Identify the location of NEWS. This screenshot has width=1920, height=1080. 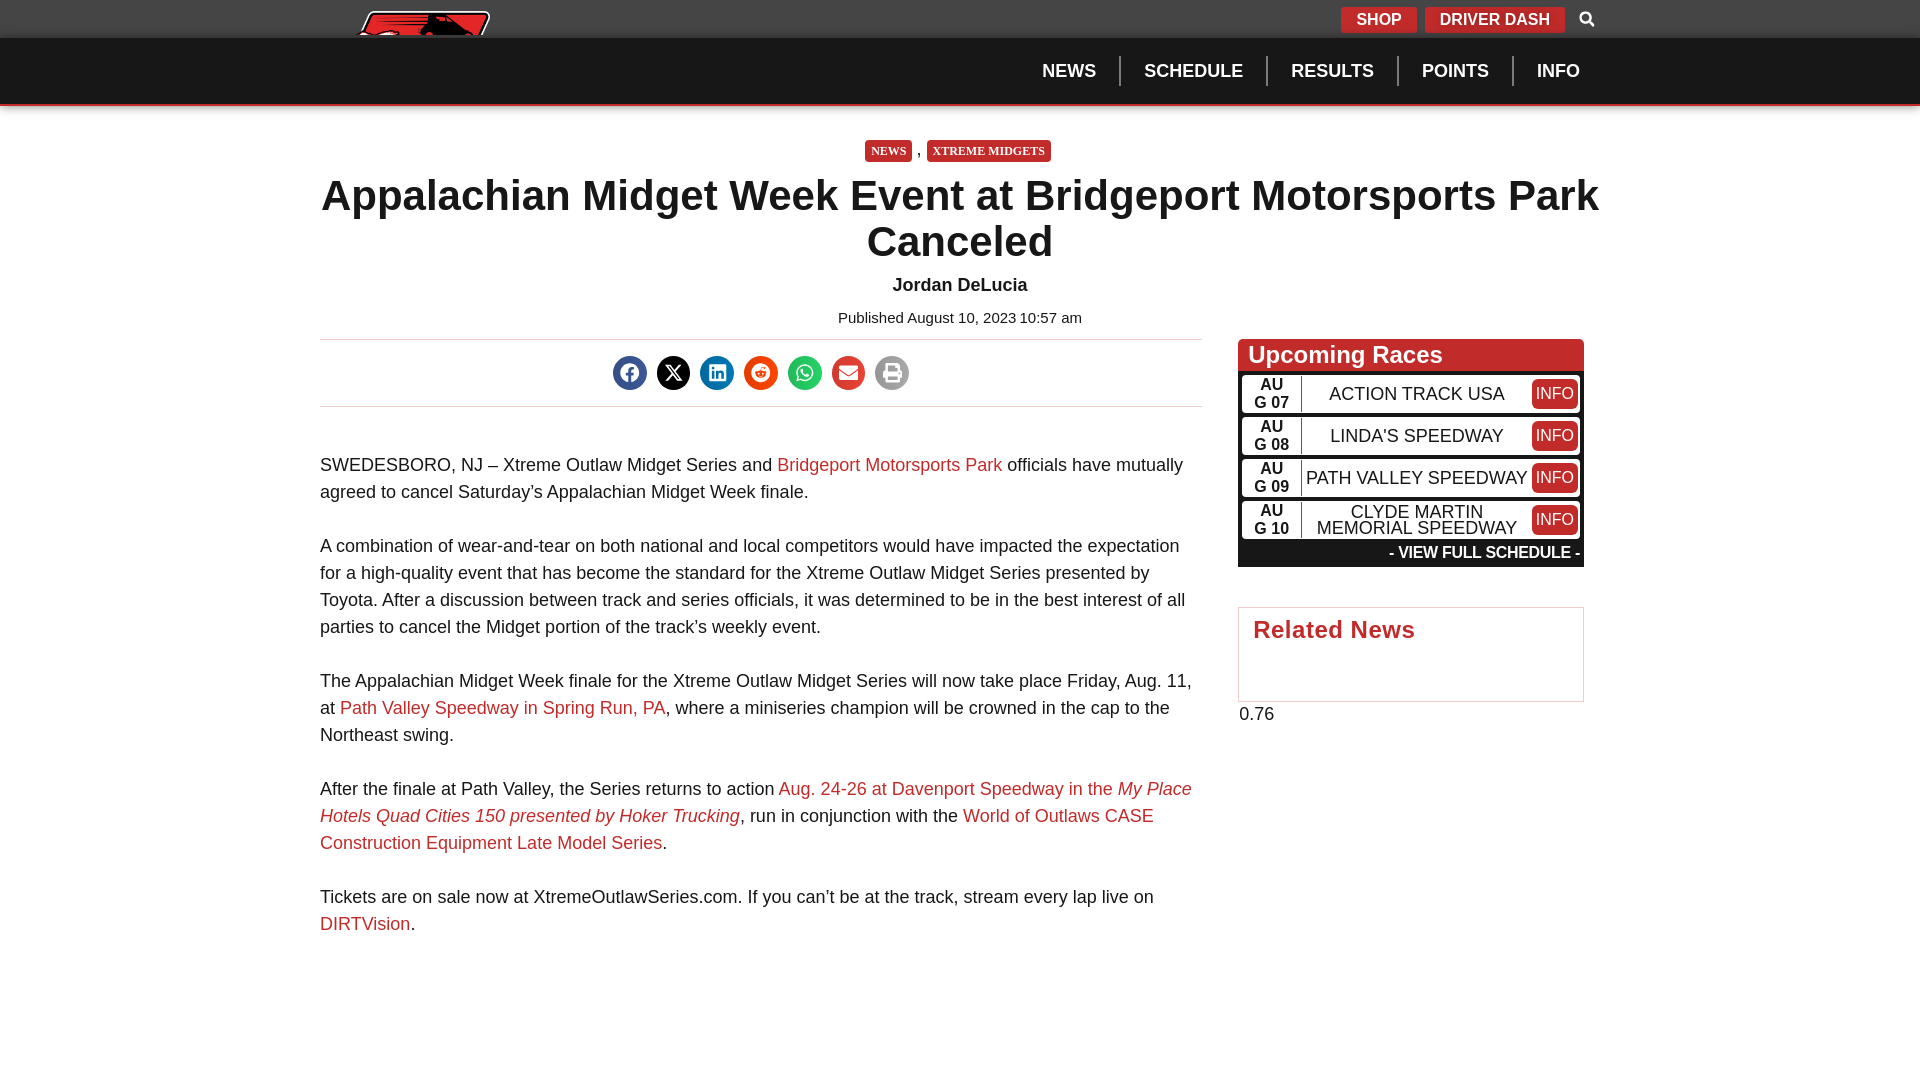
(888, 151).